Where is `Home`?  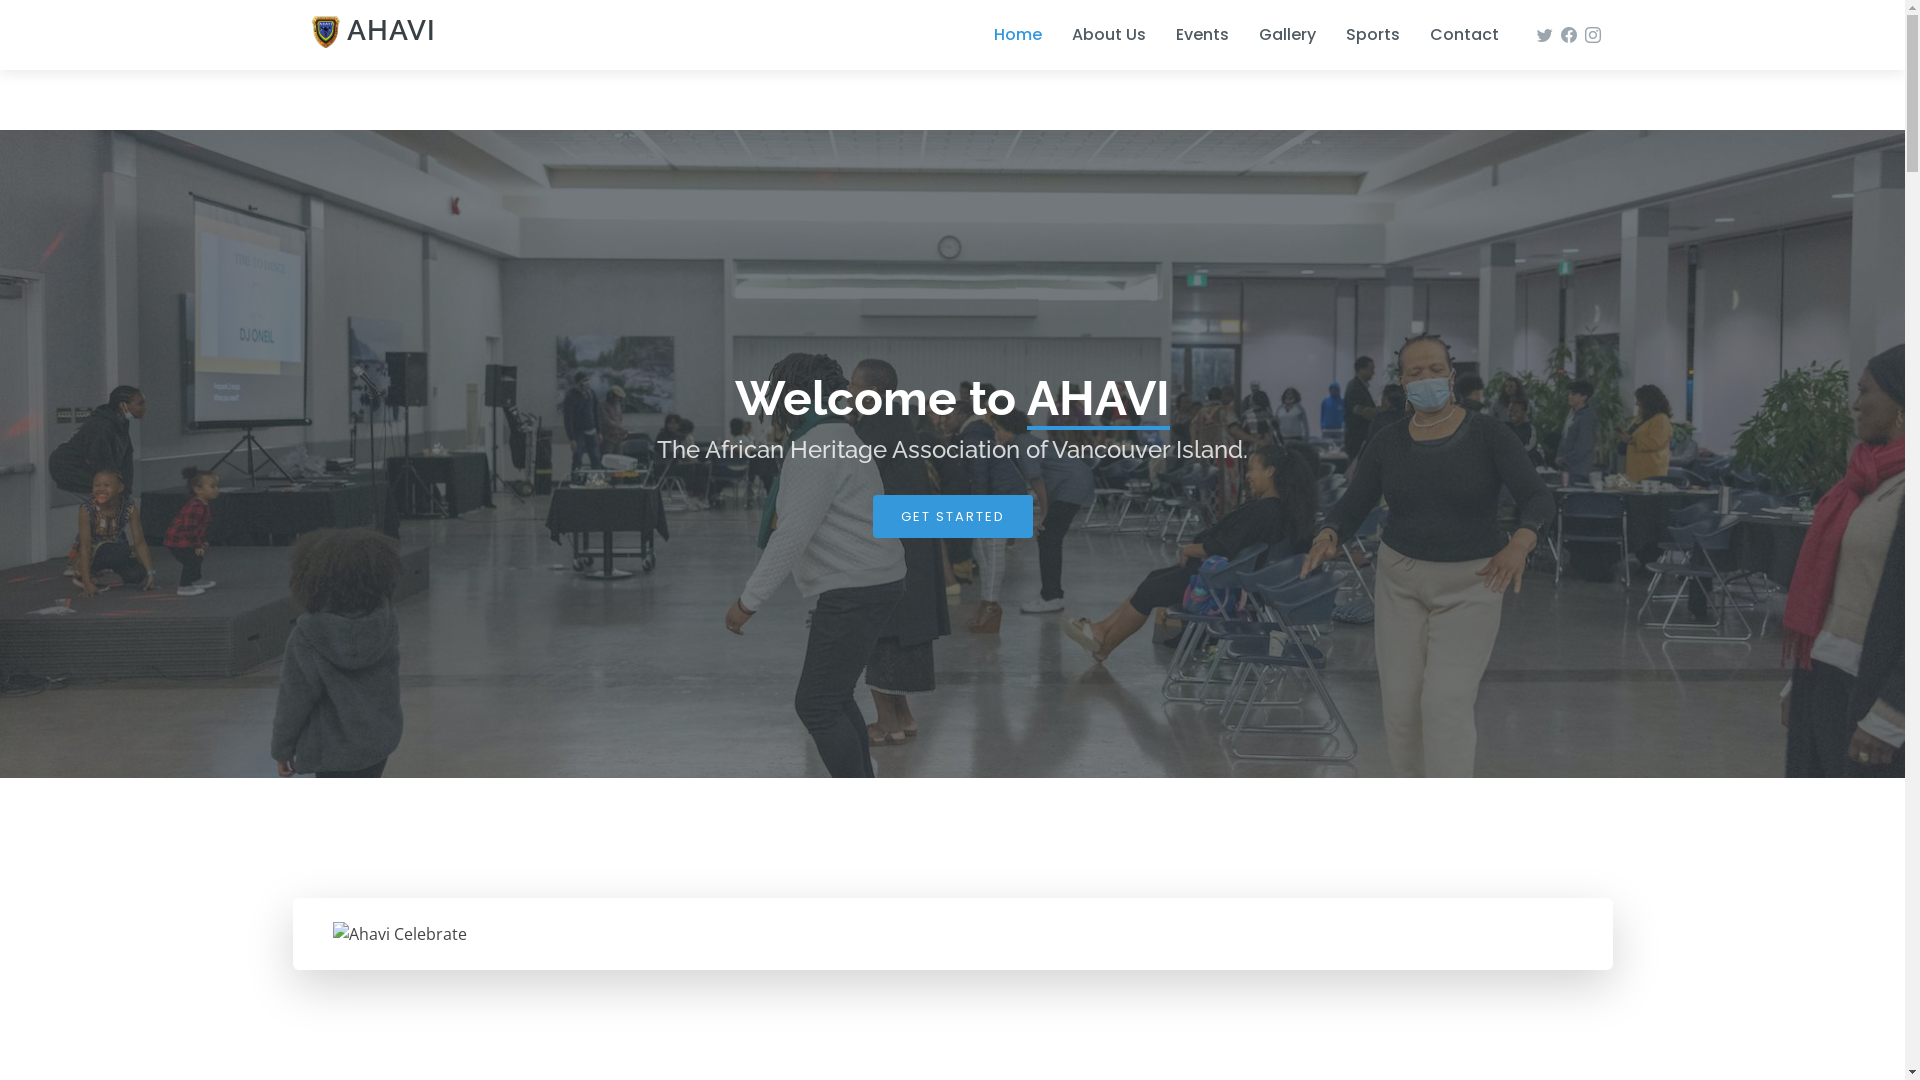 Home is located at coordinates (1003, 35).